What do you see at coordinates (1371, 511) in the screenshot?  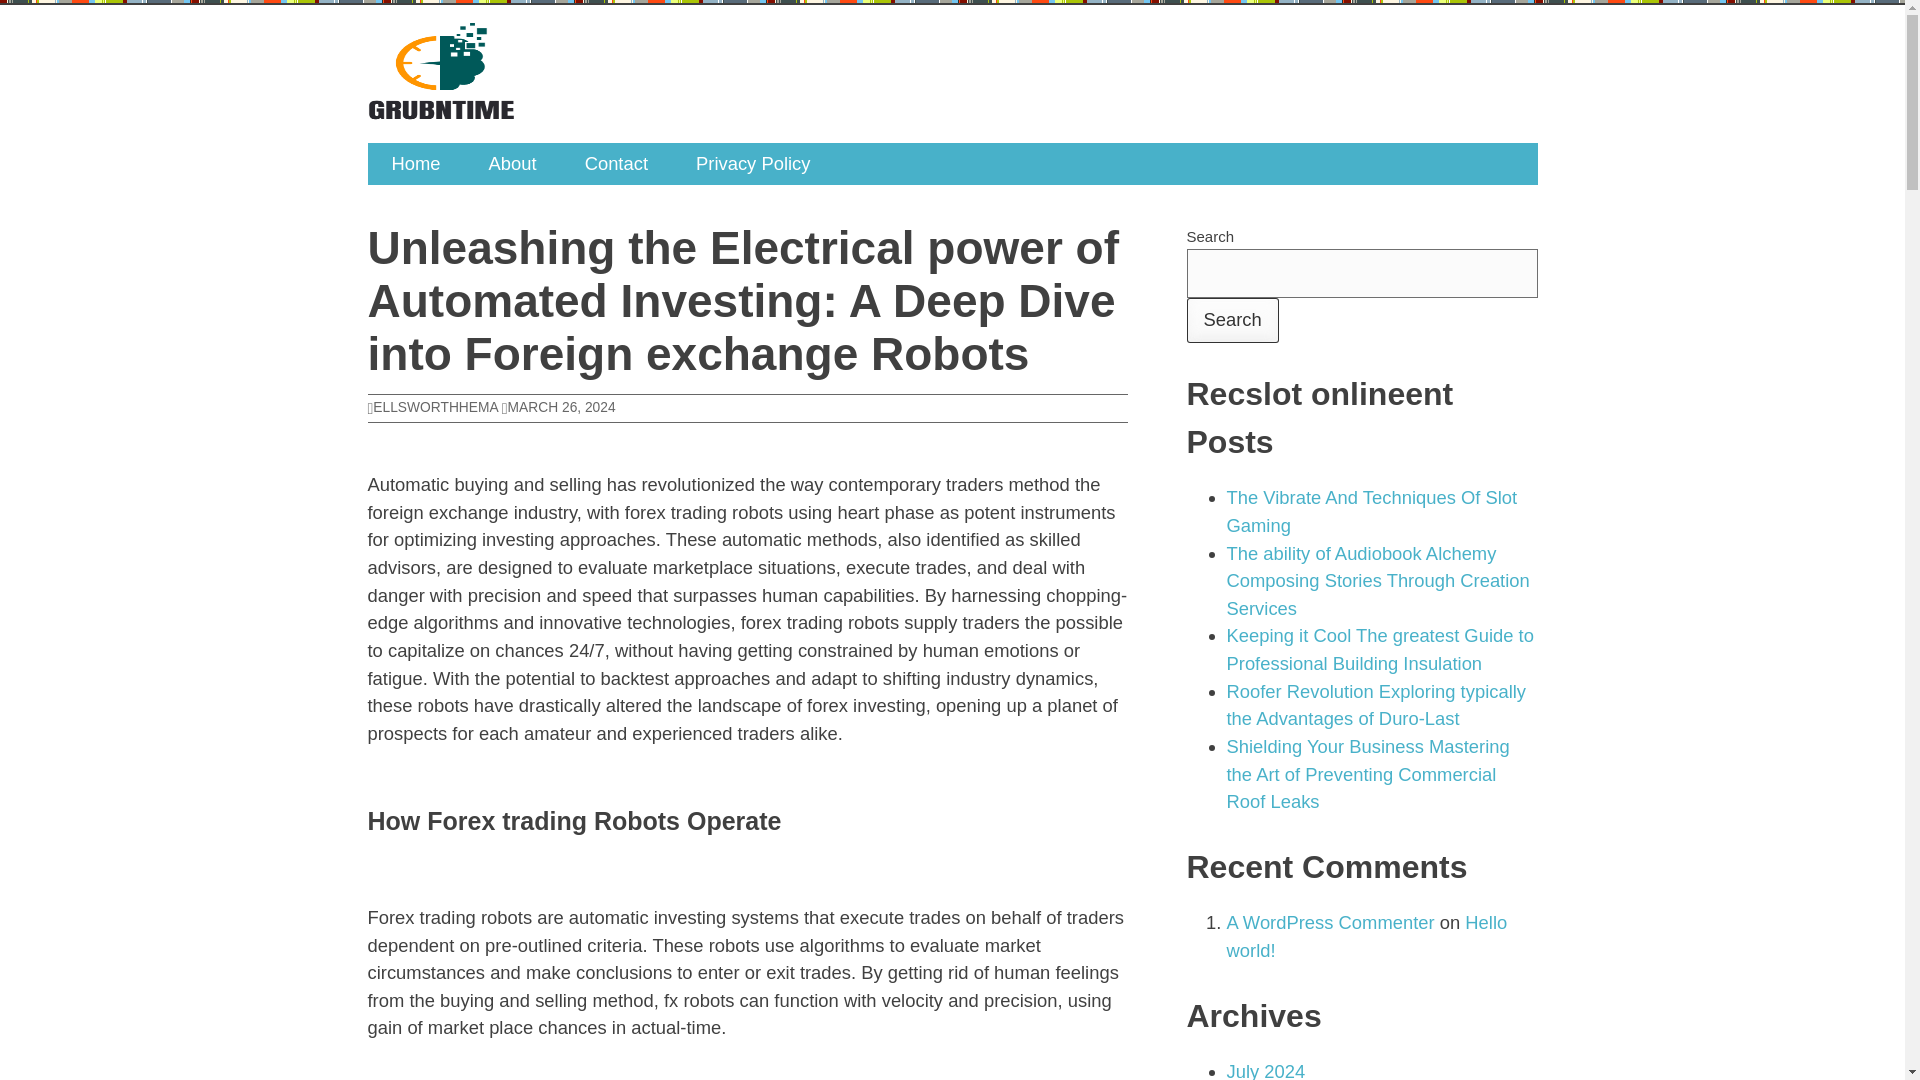 I see `The Vibrate And Techniques Of Slot Gaming` at bounding box center [1371, 511].